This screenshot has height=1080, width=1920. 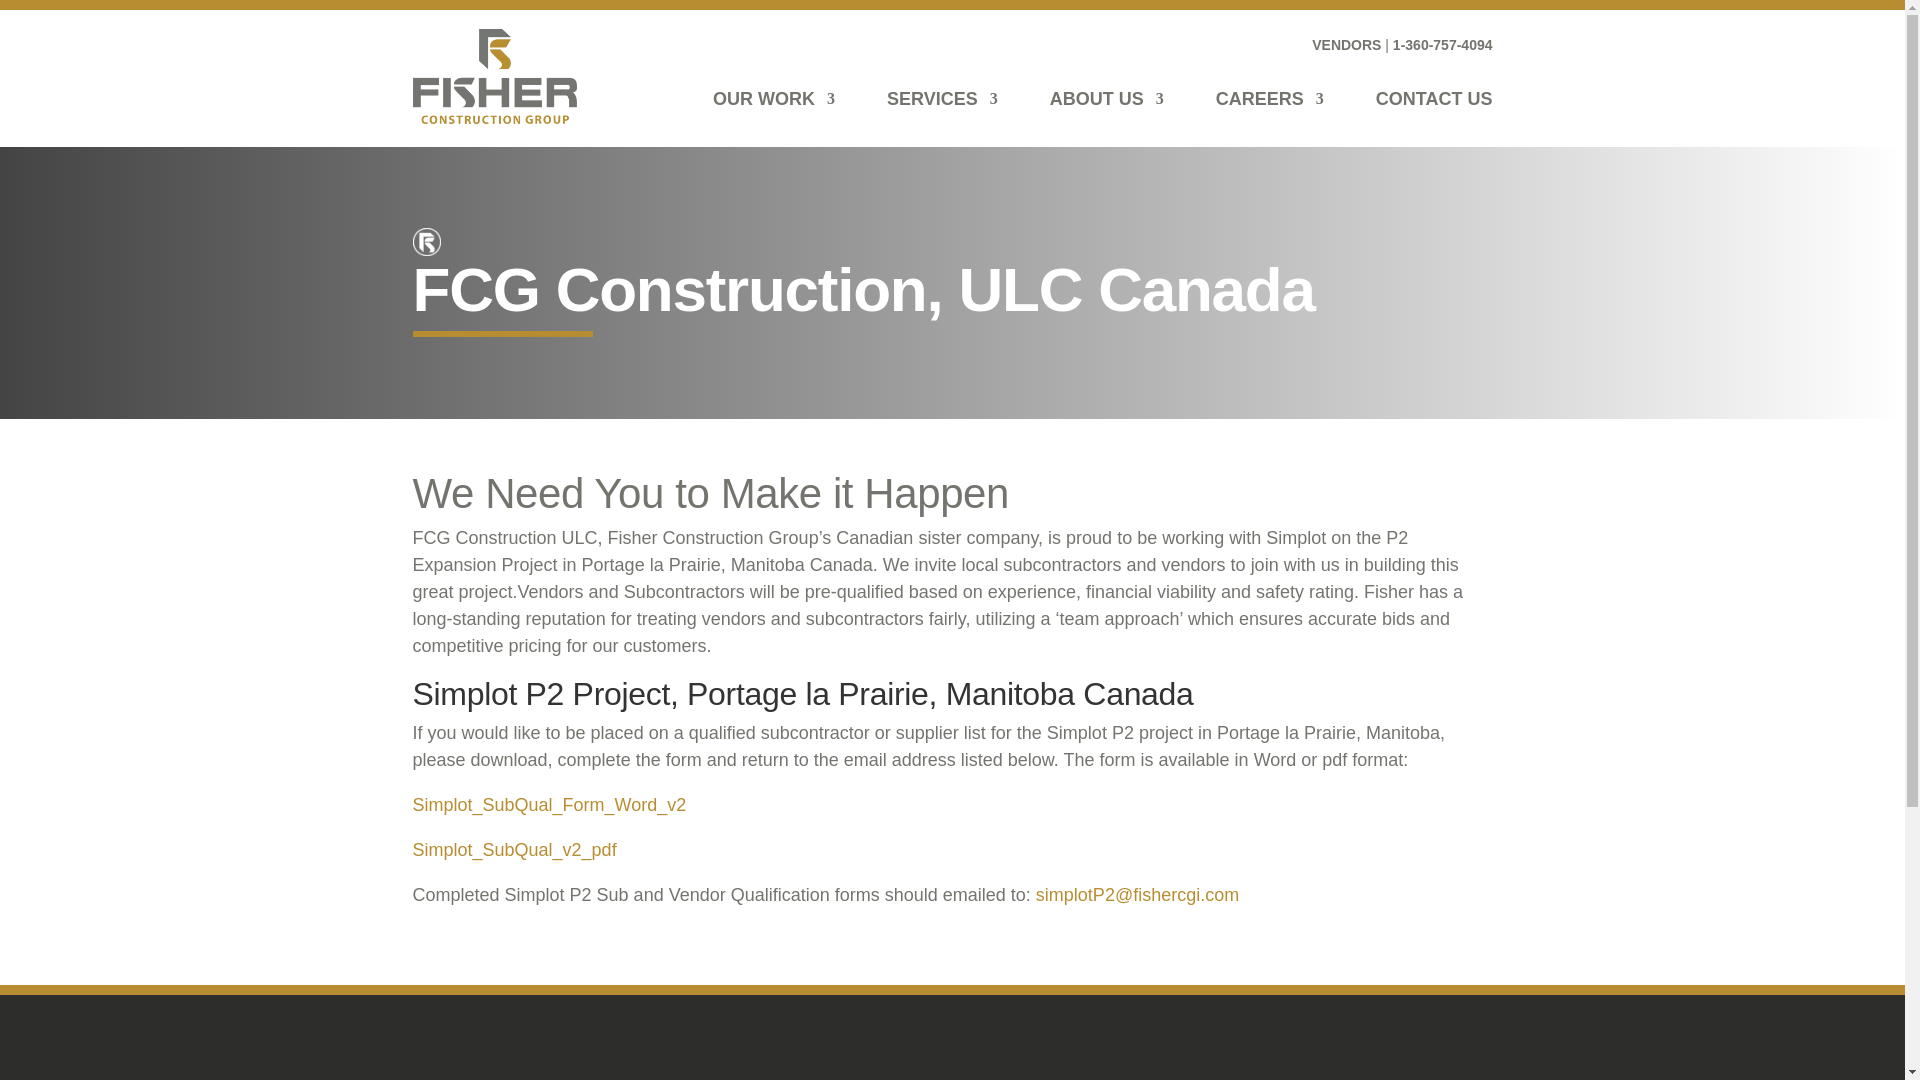 What do you see at coordinates (1346, 44) in the screenshot?
I see `VENDORS` at bounding box center [1346, 44].